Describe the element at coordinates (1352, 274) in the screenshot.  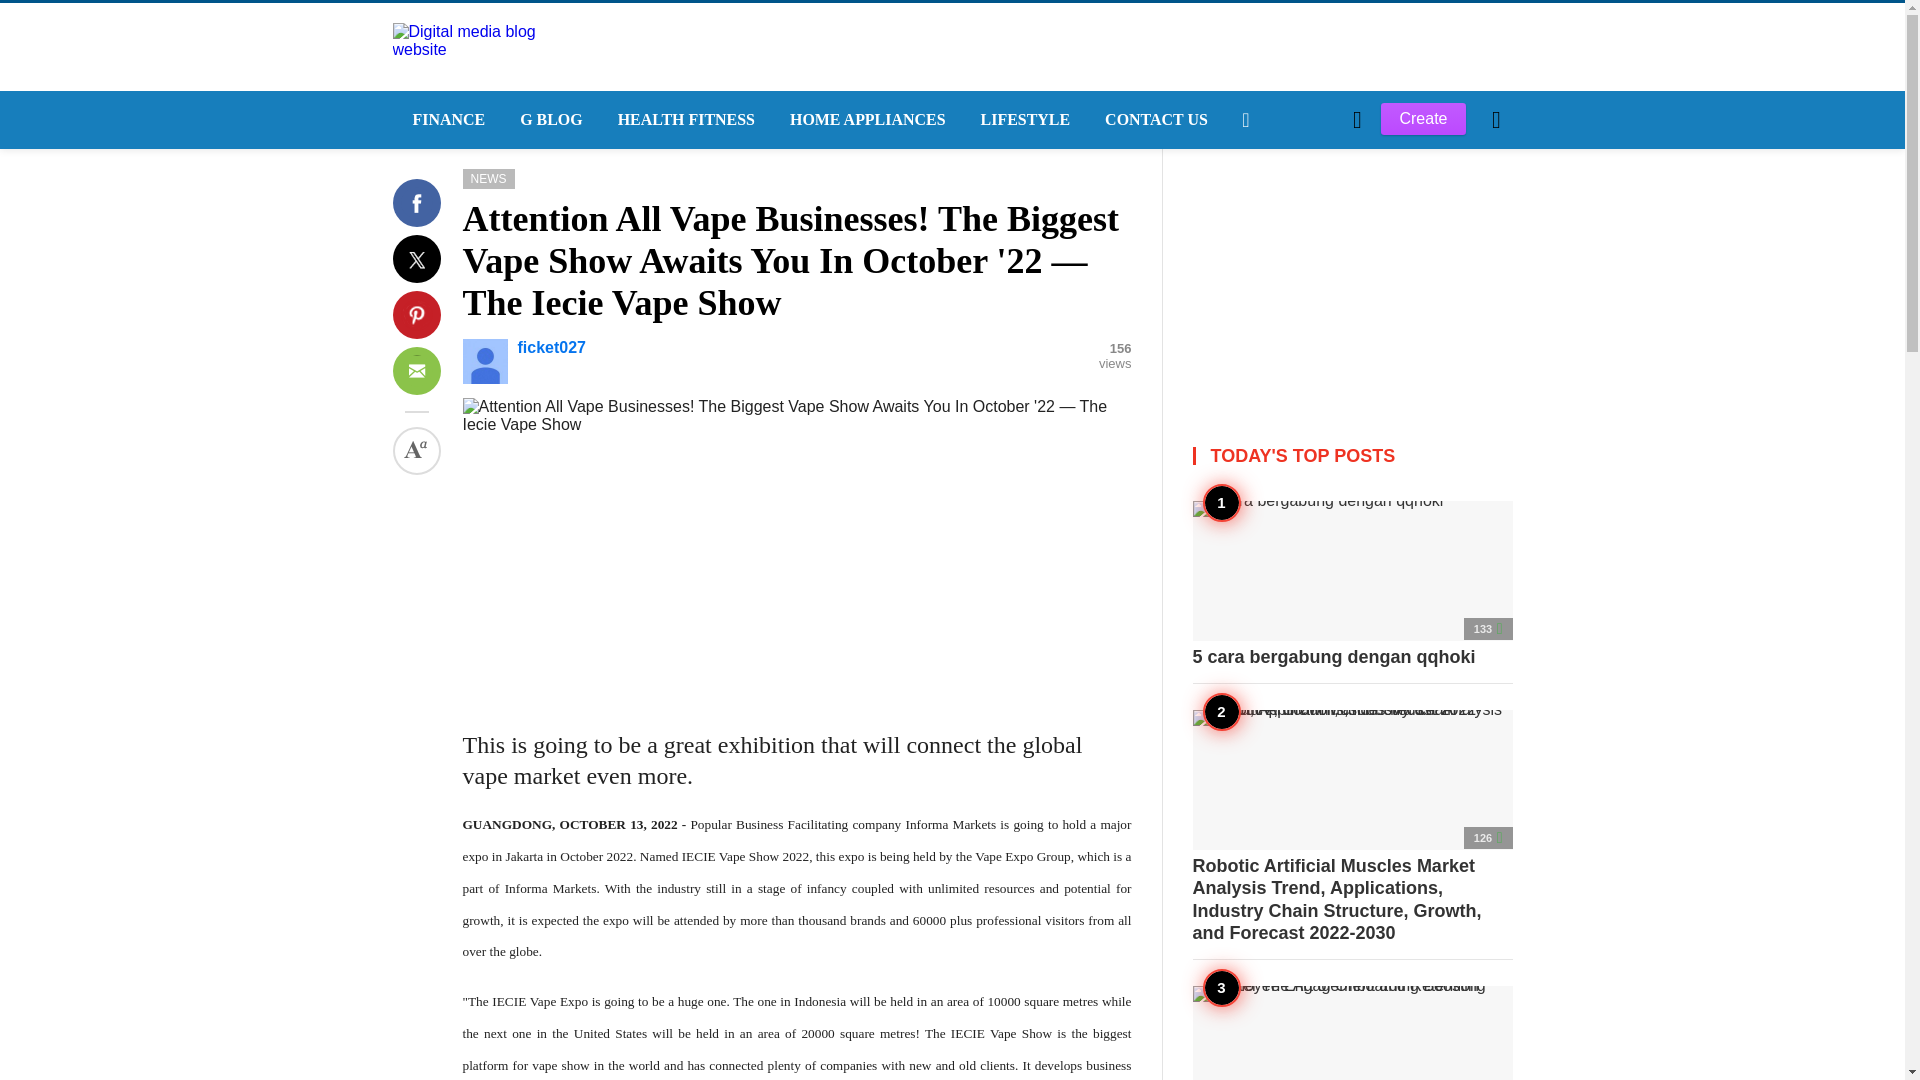
I see `Advertisement` at that location.